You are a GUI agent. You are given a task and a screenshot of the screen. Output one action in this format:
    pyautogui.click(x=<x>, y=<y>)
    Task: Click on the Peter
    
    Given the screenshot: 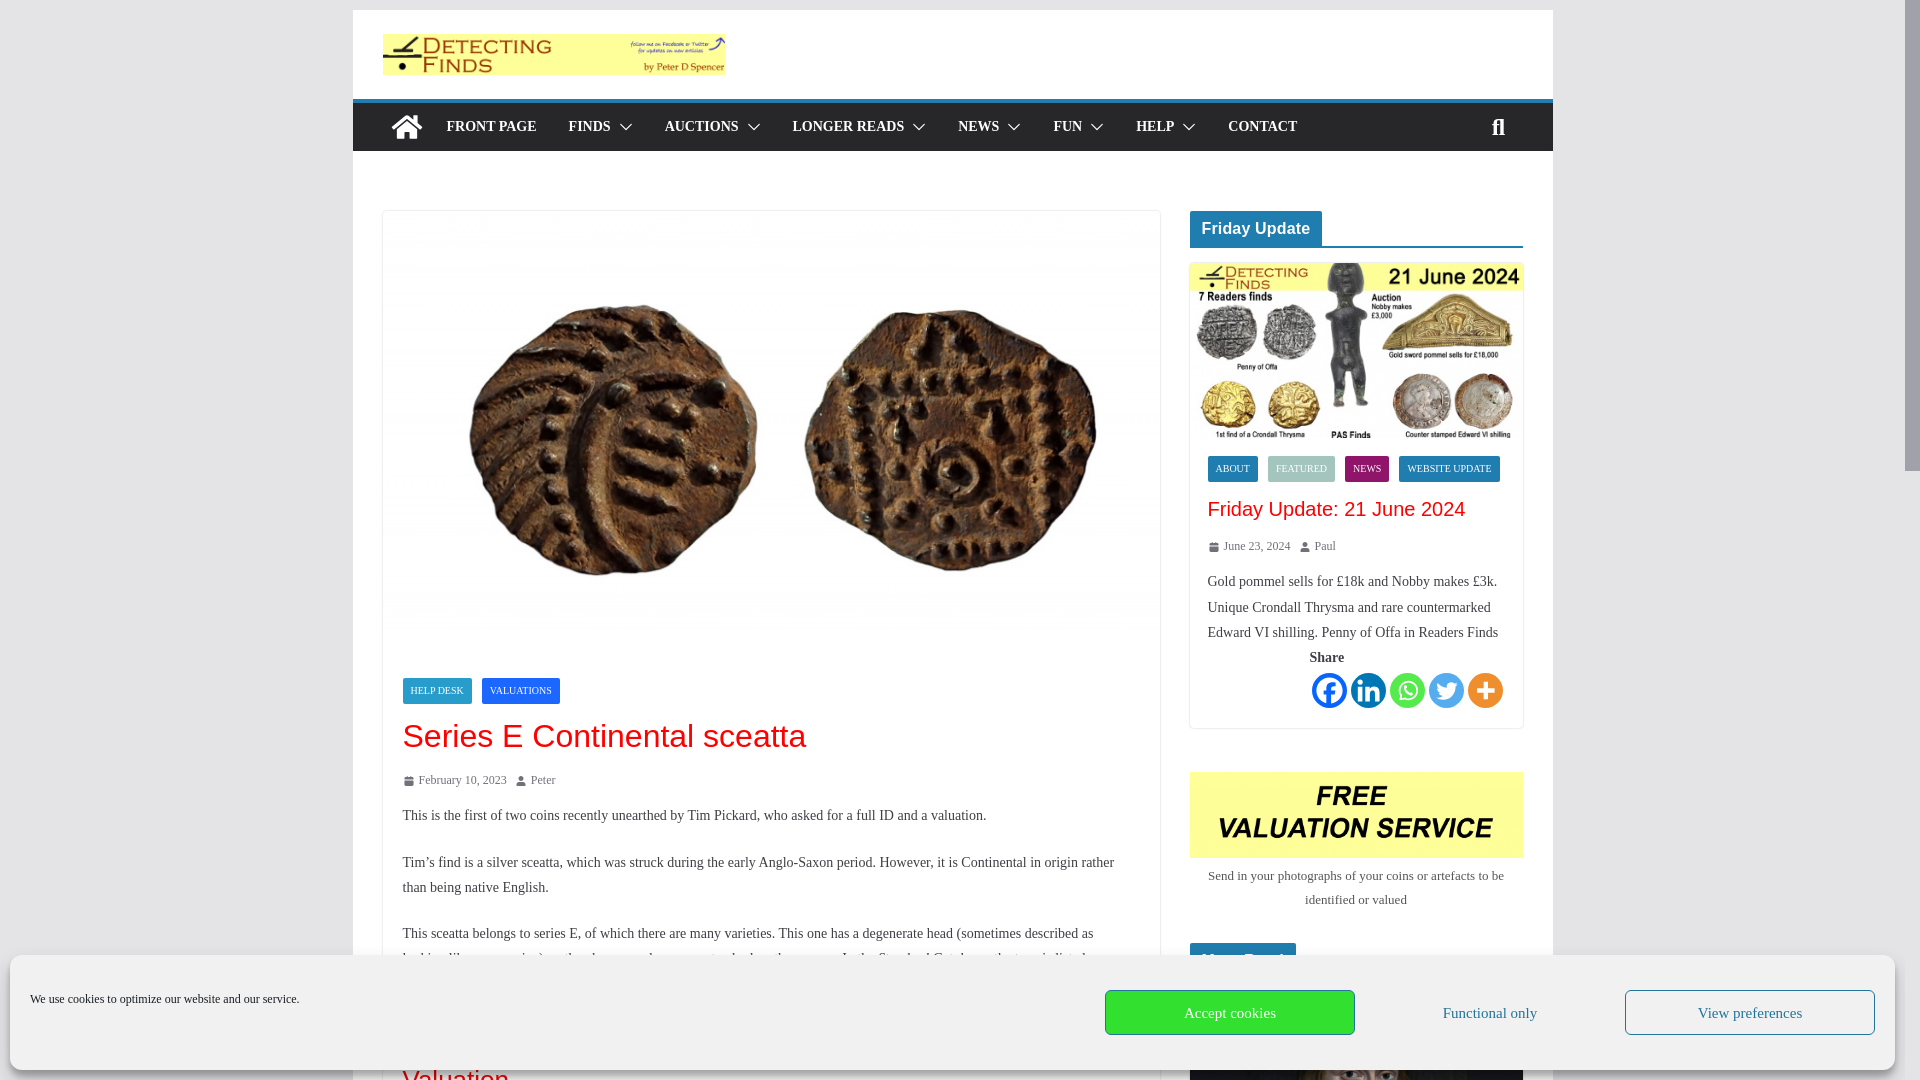 What is the action you would take?
    pyautogui.click(x=544, y=780)
    